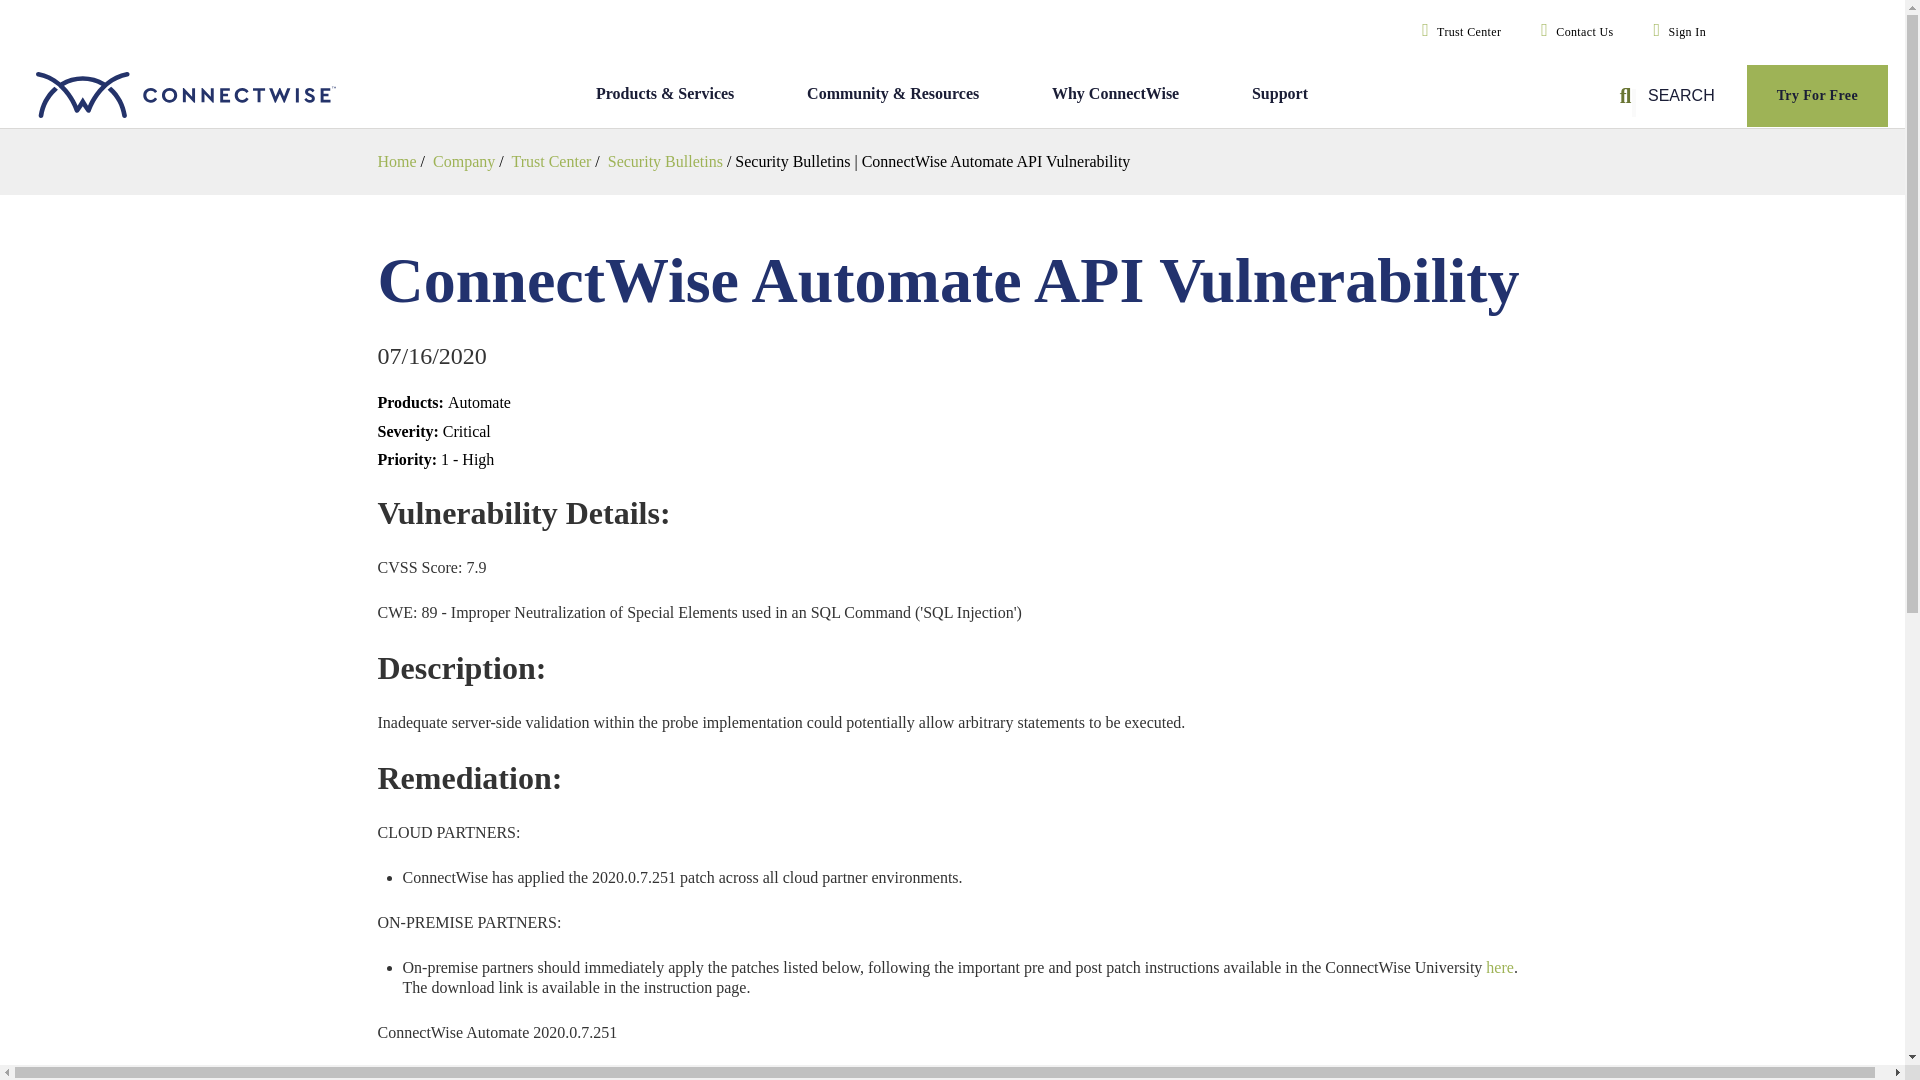 This screenshot has width=1920, height=1080. What do you see at coordinates (1572, 32) in the screenshot?
I see `Contact Us` at bounding box center [1572, 32].